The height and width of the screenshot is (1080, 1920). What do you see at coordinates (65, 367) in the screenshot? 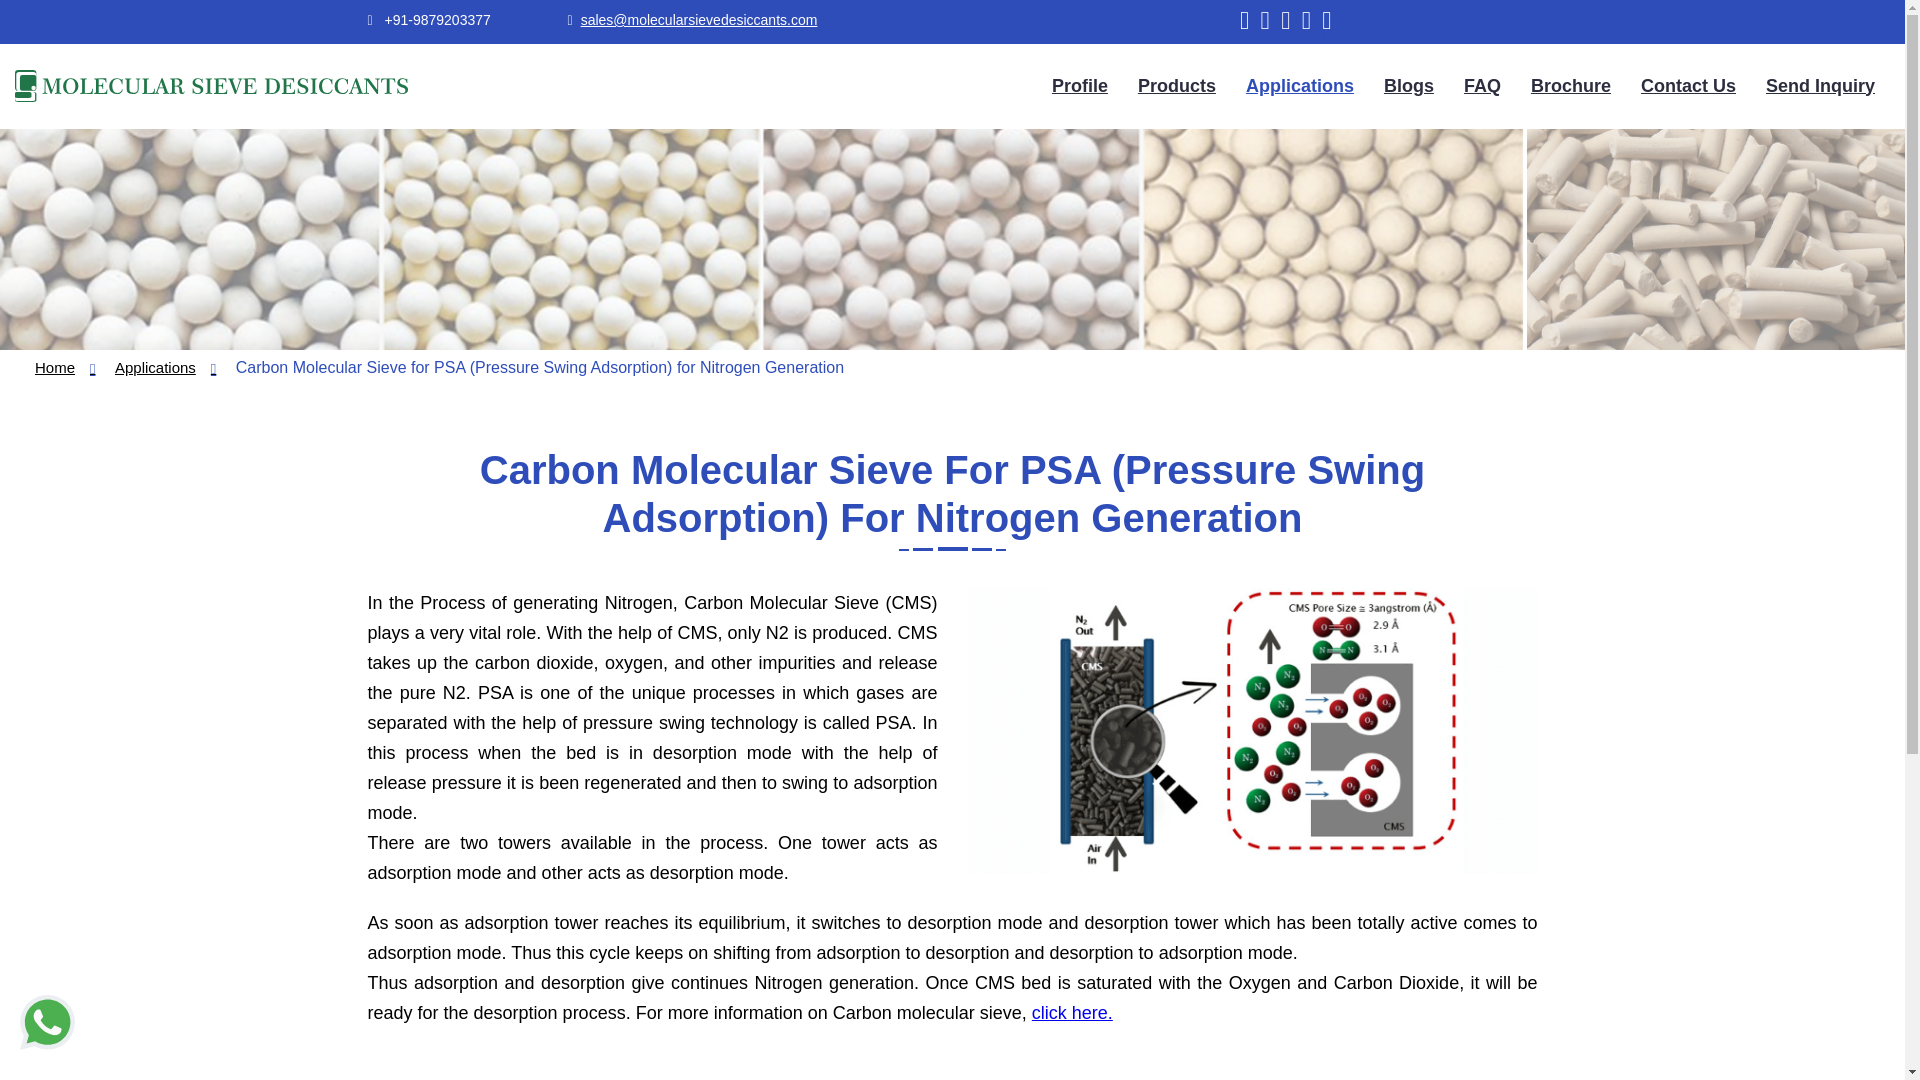
I see `Go to Home Page` at bounding box center [65, 367].